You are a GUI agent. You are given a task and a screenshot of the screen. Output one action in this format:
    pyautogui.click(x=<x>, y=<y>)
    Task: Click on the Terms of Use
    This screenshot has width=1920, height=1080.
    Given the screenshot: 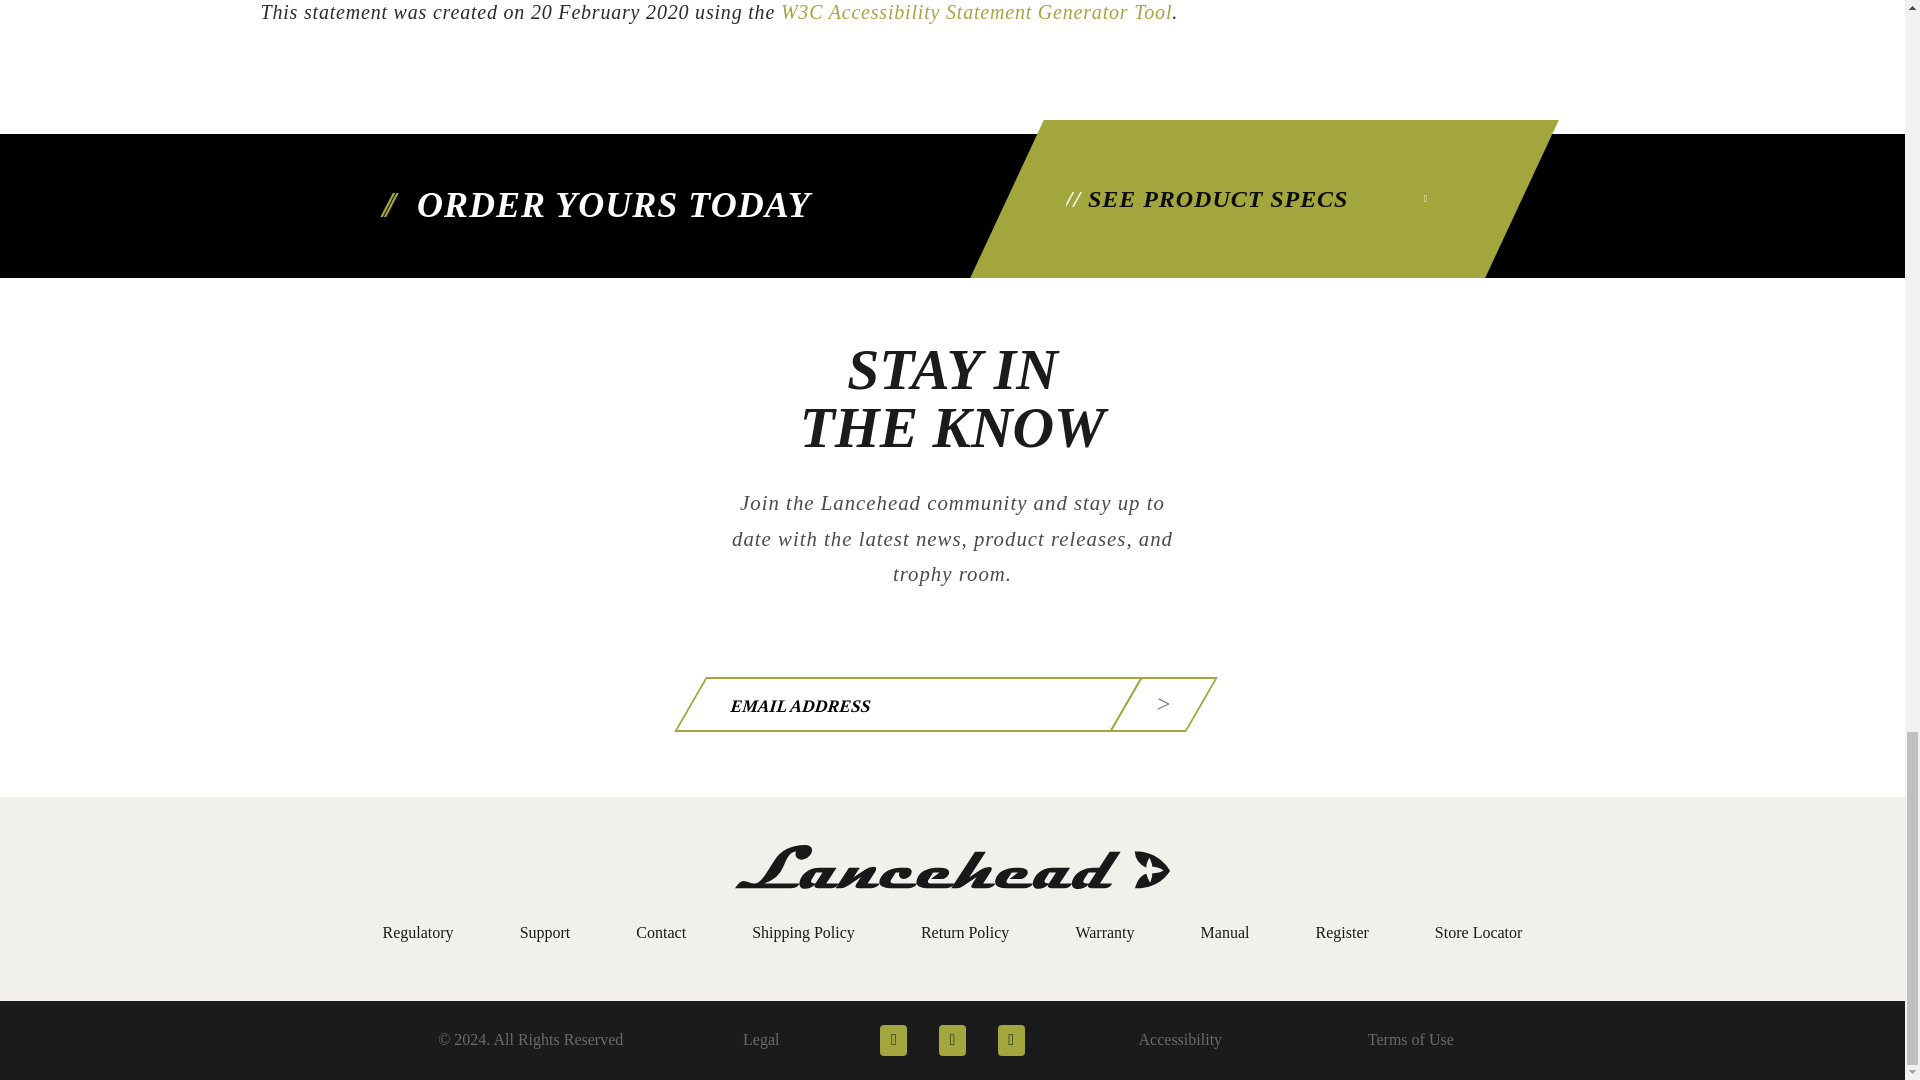 What is the action you would take?
    pyautogui.click(x=1410, y=1040)
    